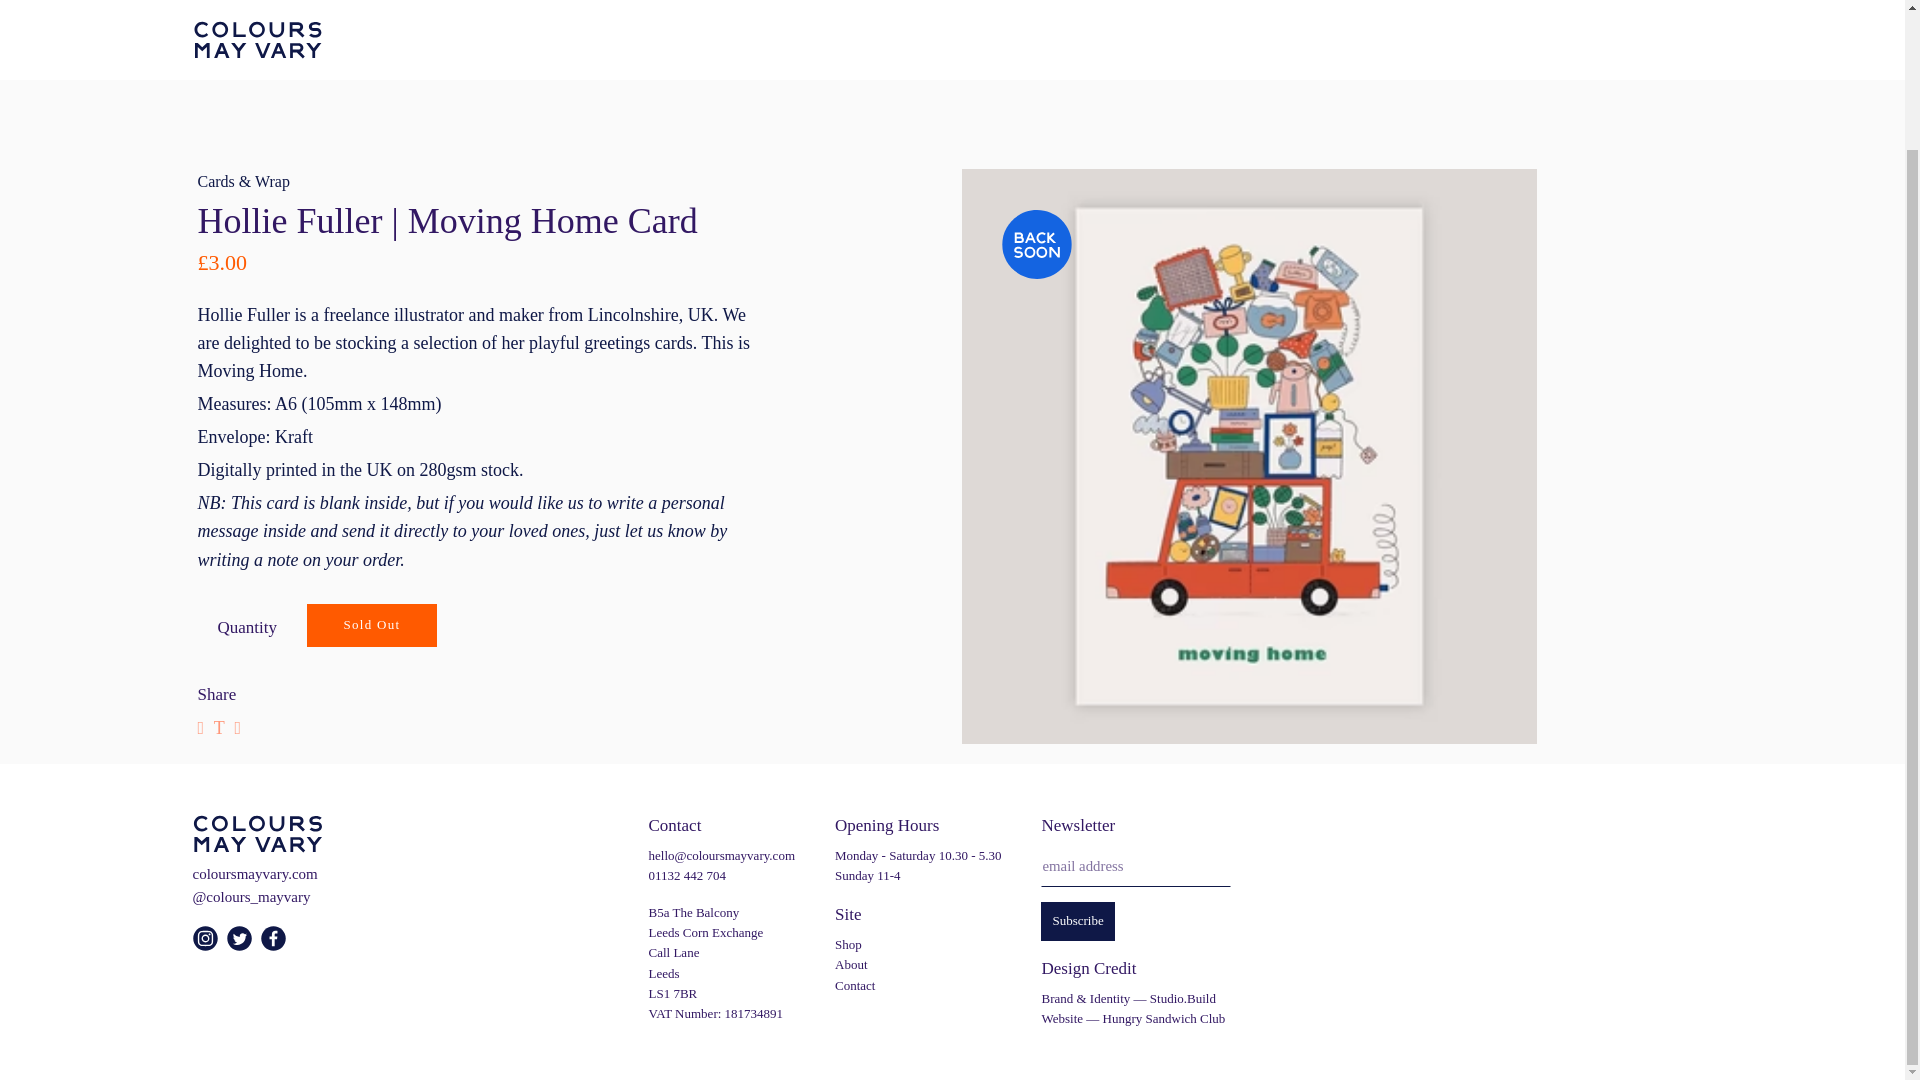 The width and height of the screenshot is (1920, 1080). Describe the element at coordinates (242, 945) in the screenshot. I see `Colours May Vary on Twitter` at that location.